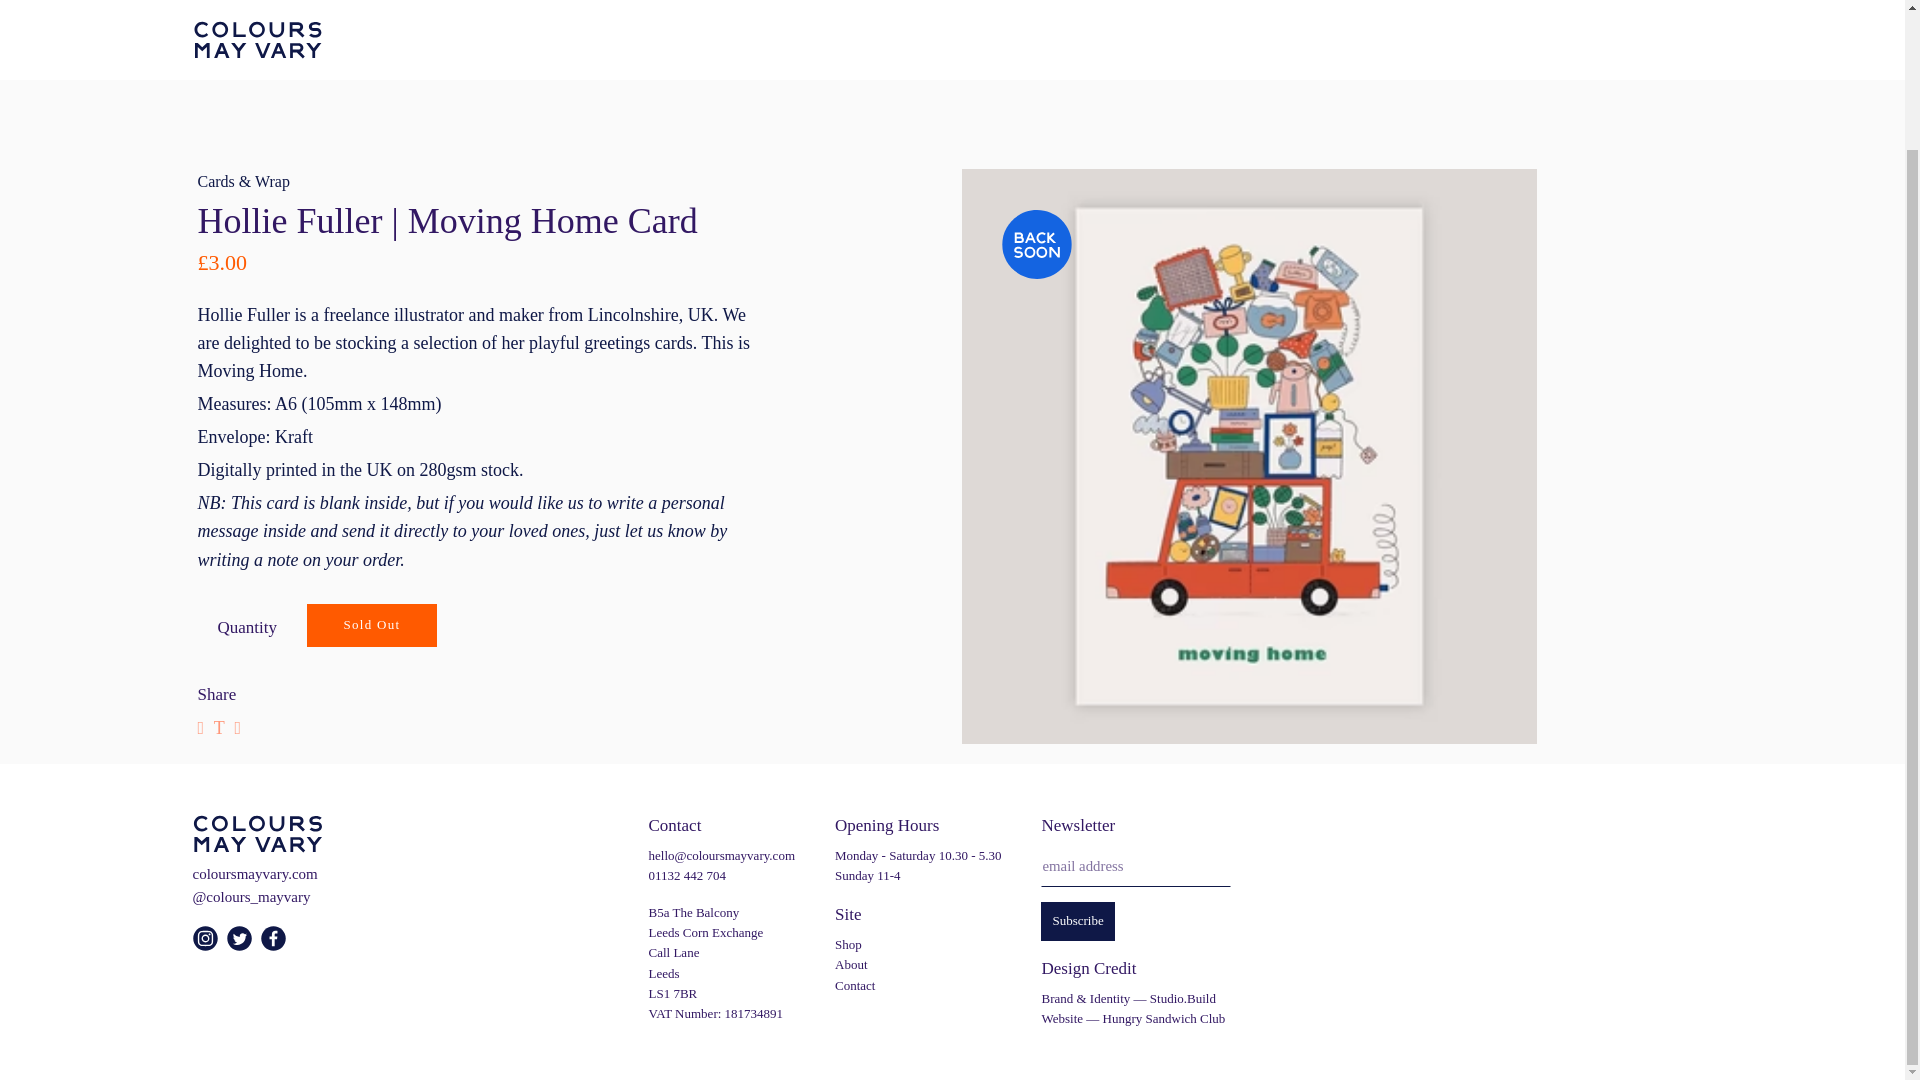 The width and height of the screenshot is (1920, 1080). Describe the element at coordinates (242, 945) in the screenshot. I see `Colours May Vary on Twitter` at that location.